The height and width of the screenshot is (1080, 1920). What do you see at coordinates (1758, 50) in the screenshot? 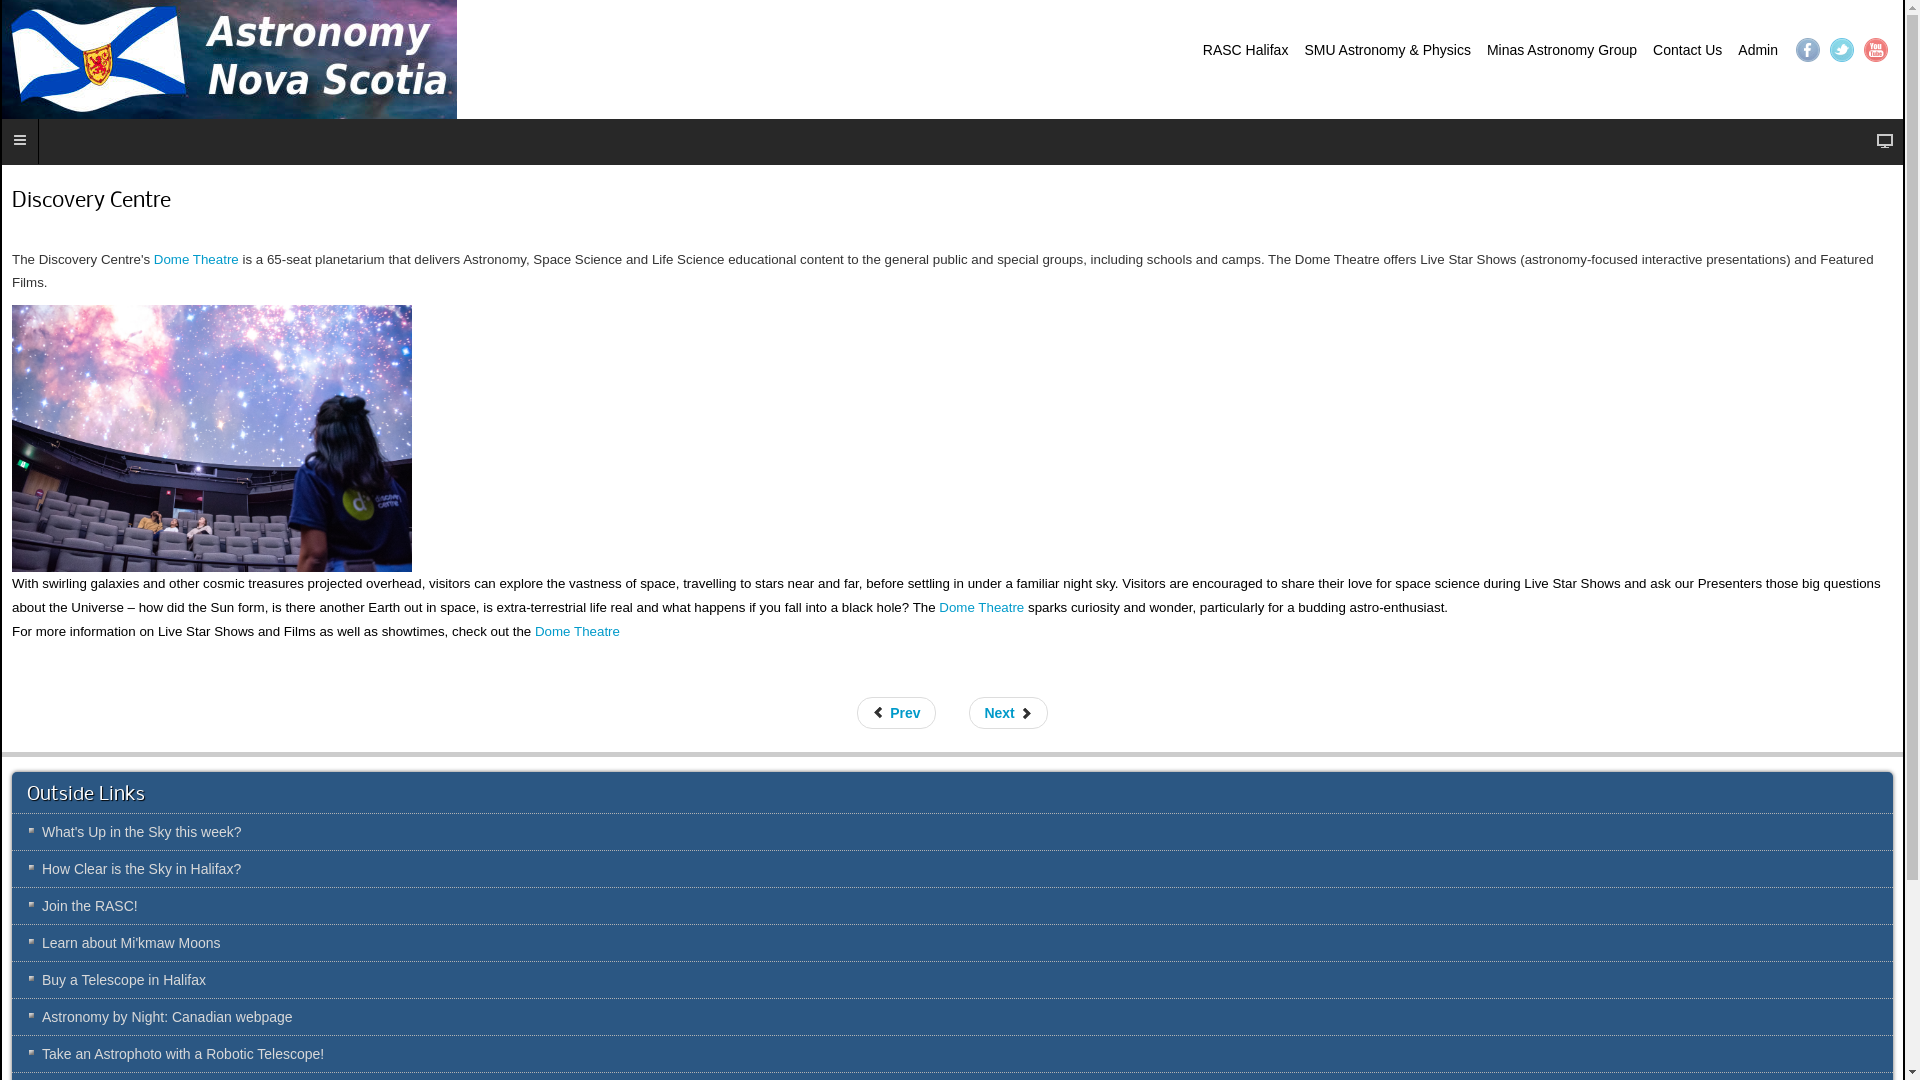
I see `Admin` at bounding box center [1758, 50].